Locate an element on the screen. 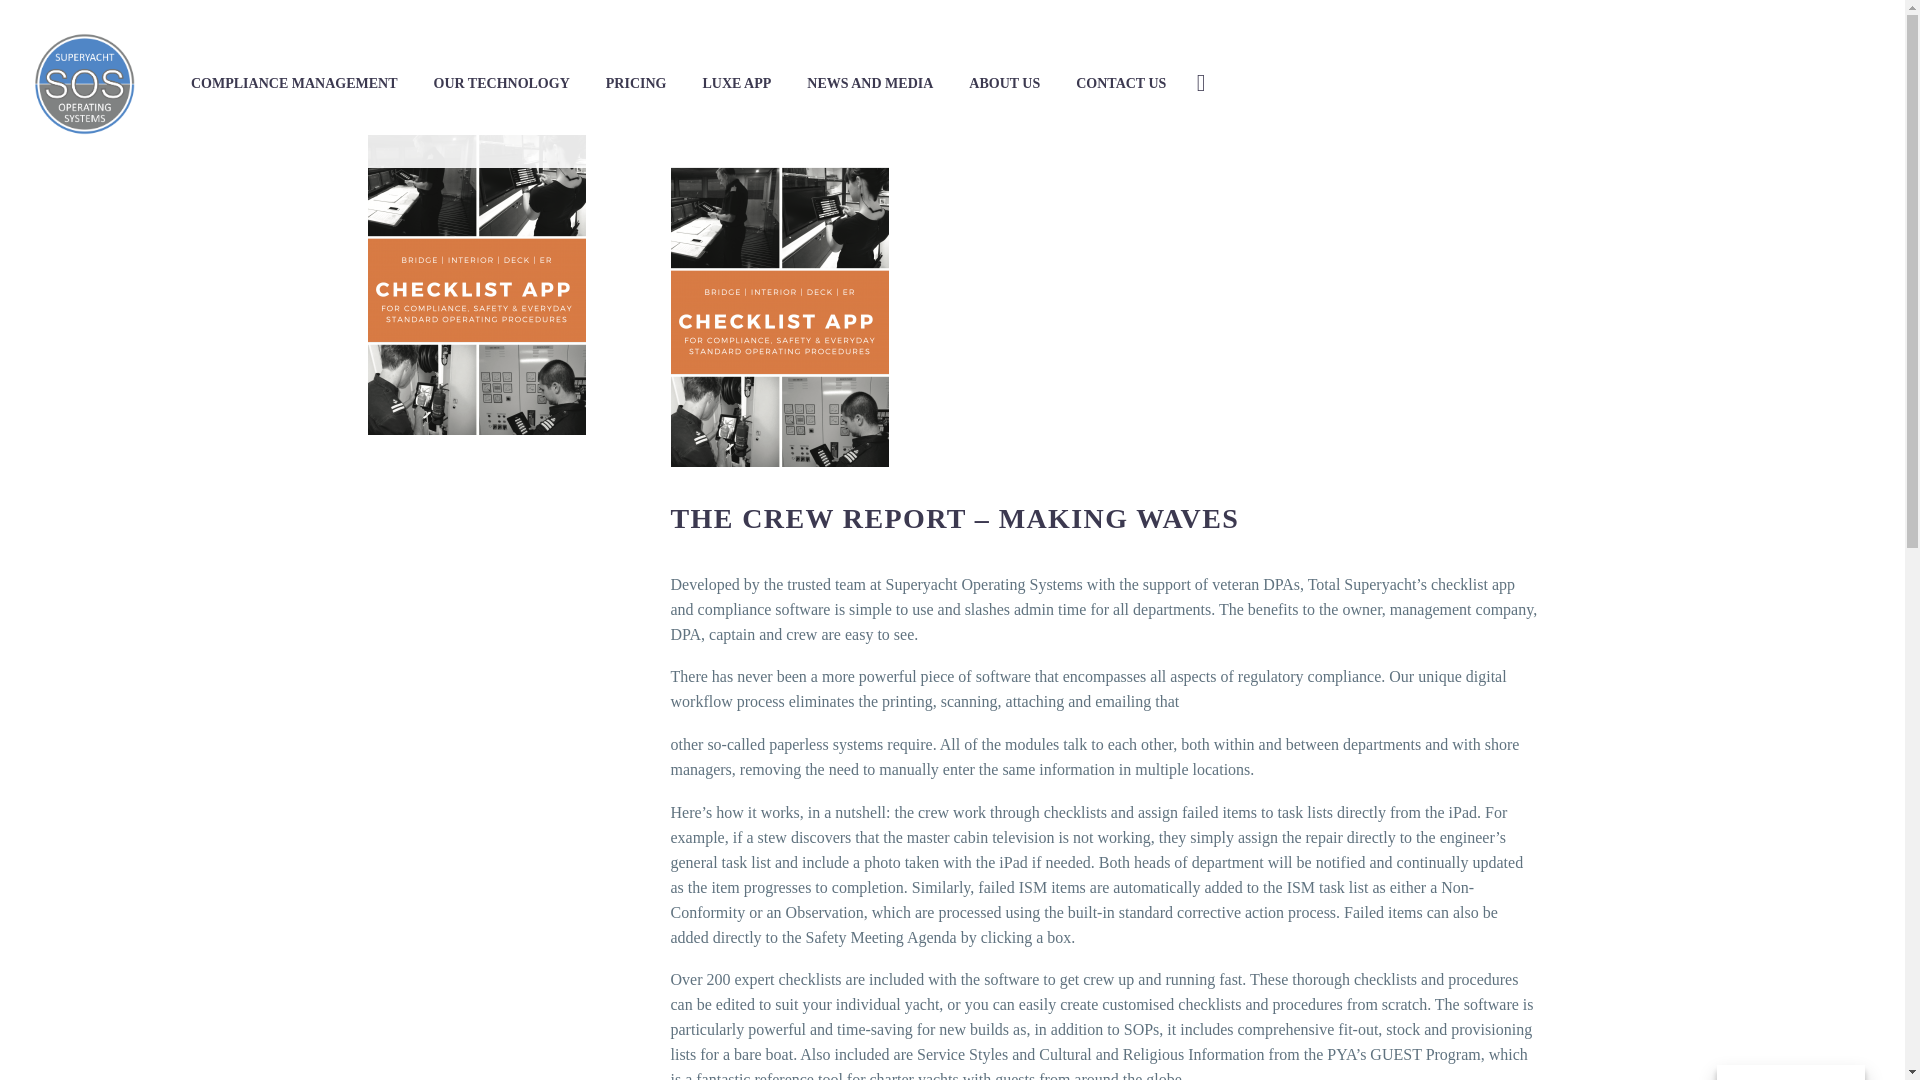  CONTACT US is located at coordinates (1120, 84).